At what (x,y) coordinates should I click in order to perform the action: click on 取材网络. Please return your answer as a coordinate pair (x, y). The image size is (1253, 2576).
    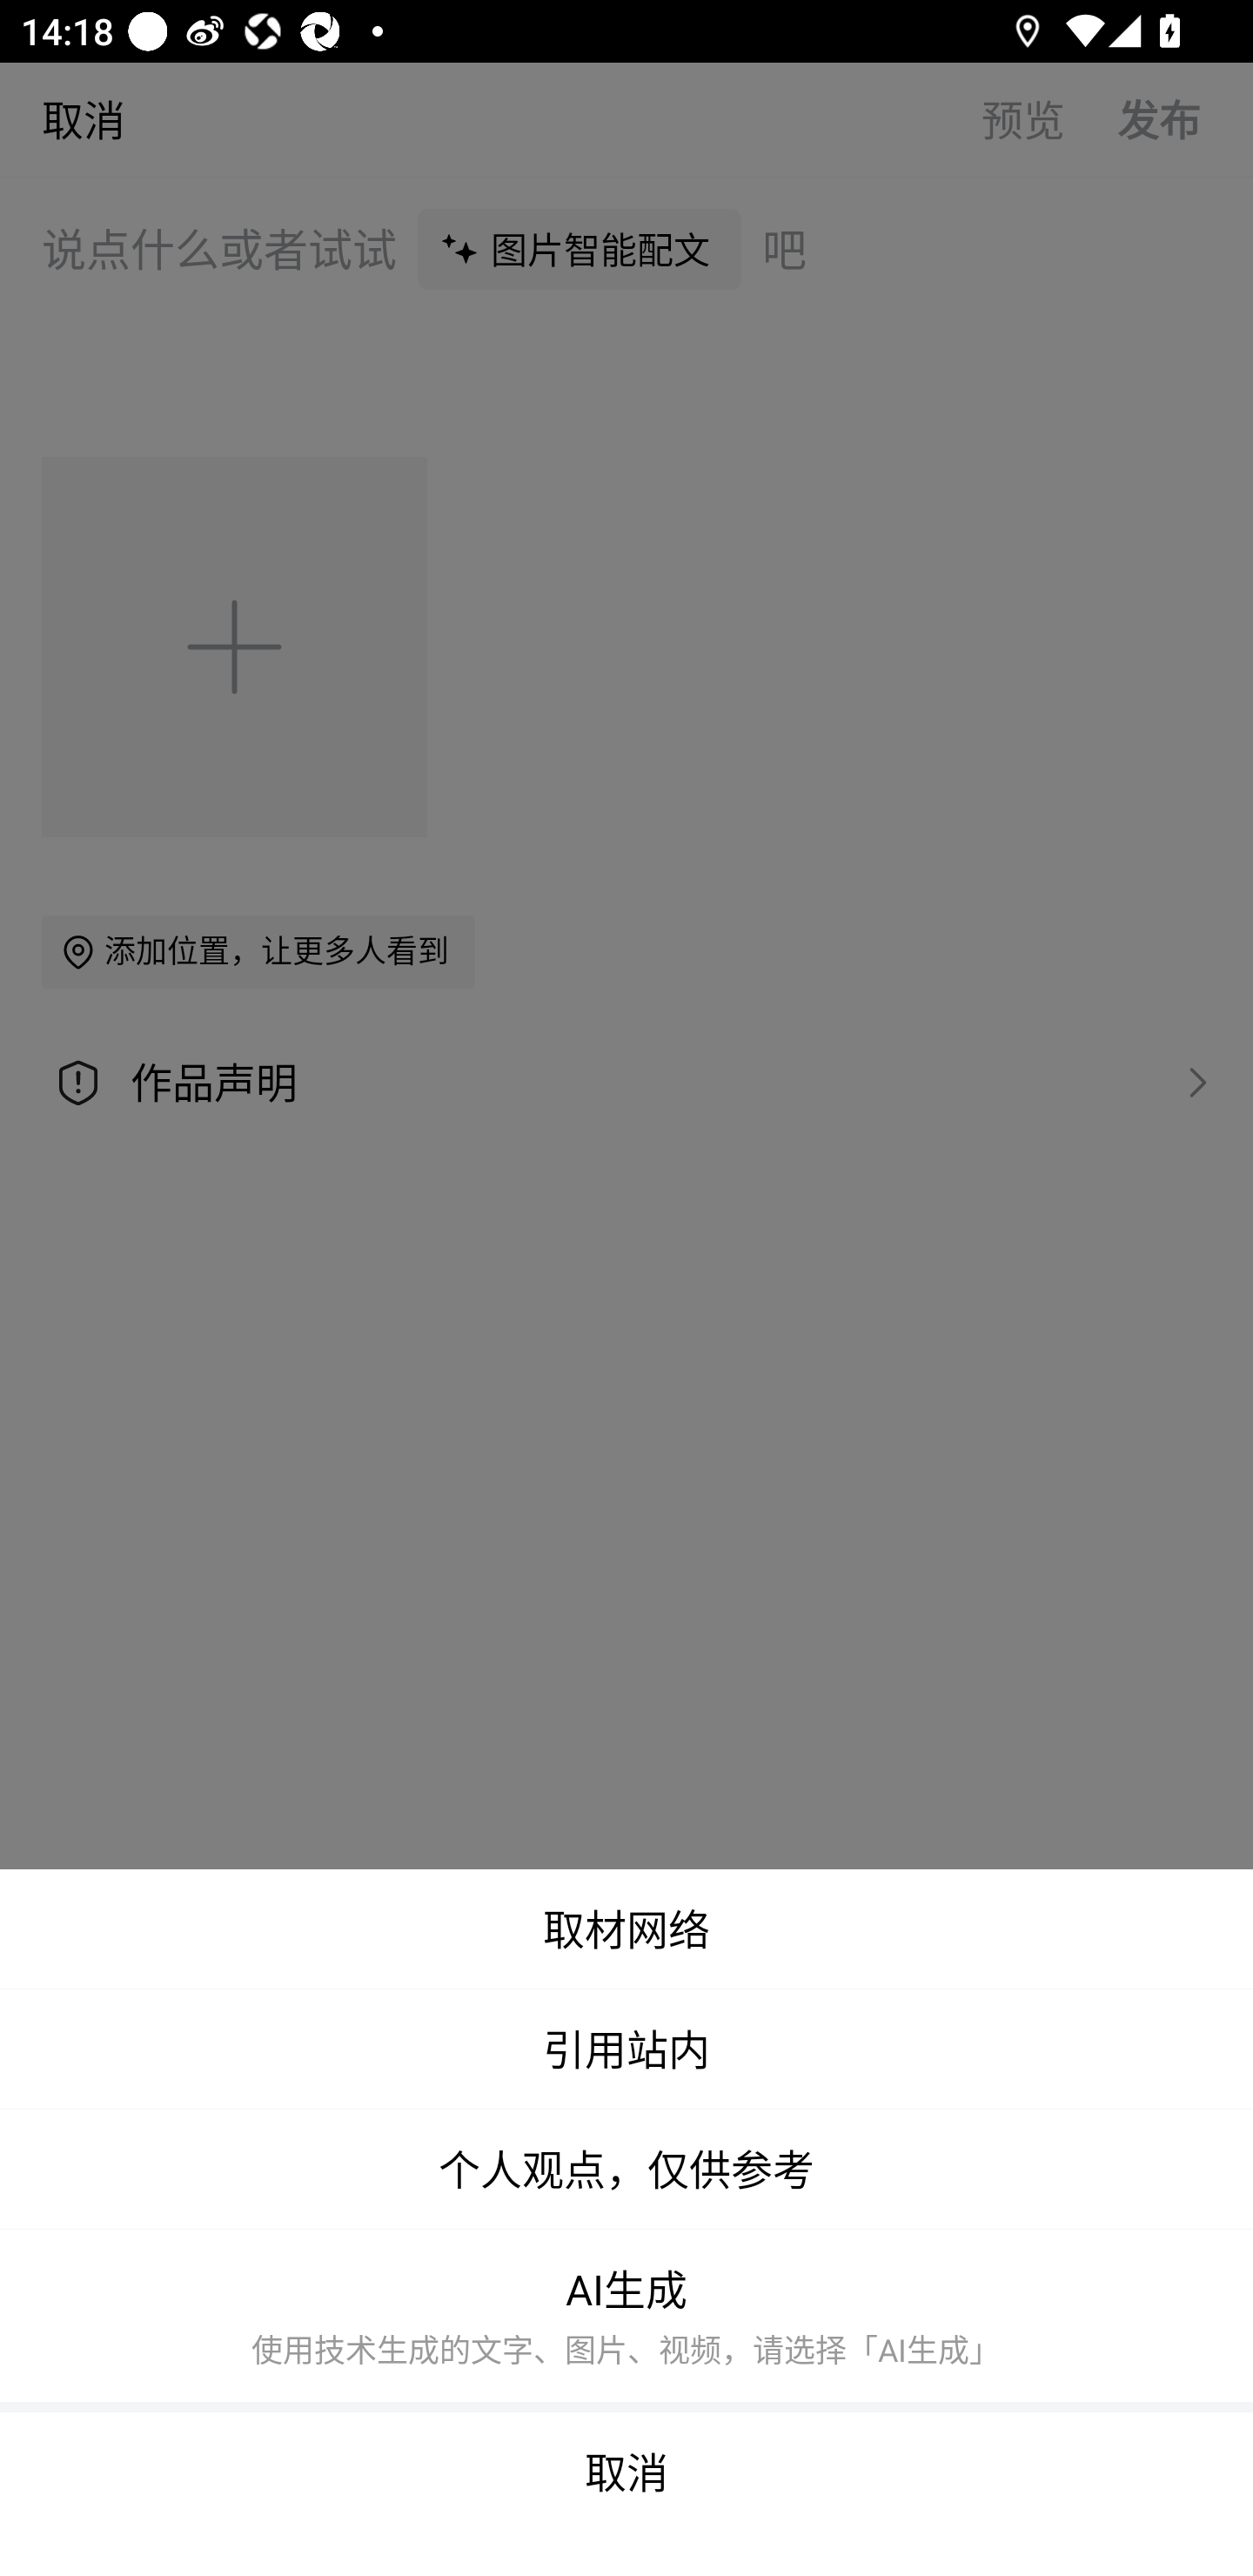
    Looking at the image, I should click on (626, 1929).